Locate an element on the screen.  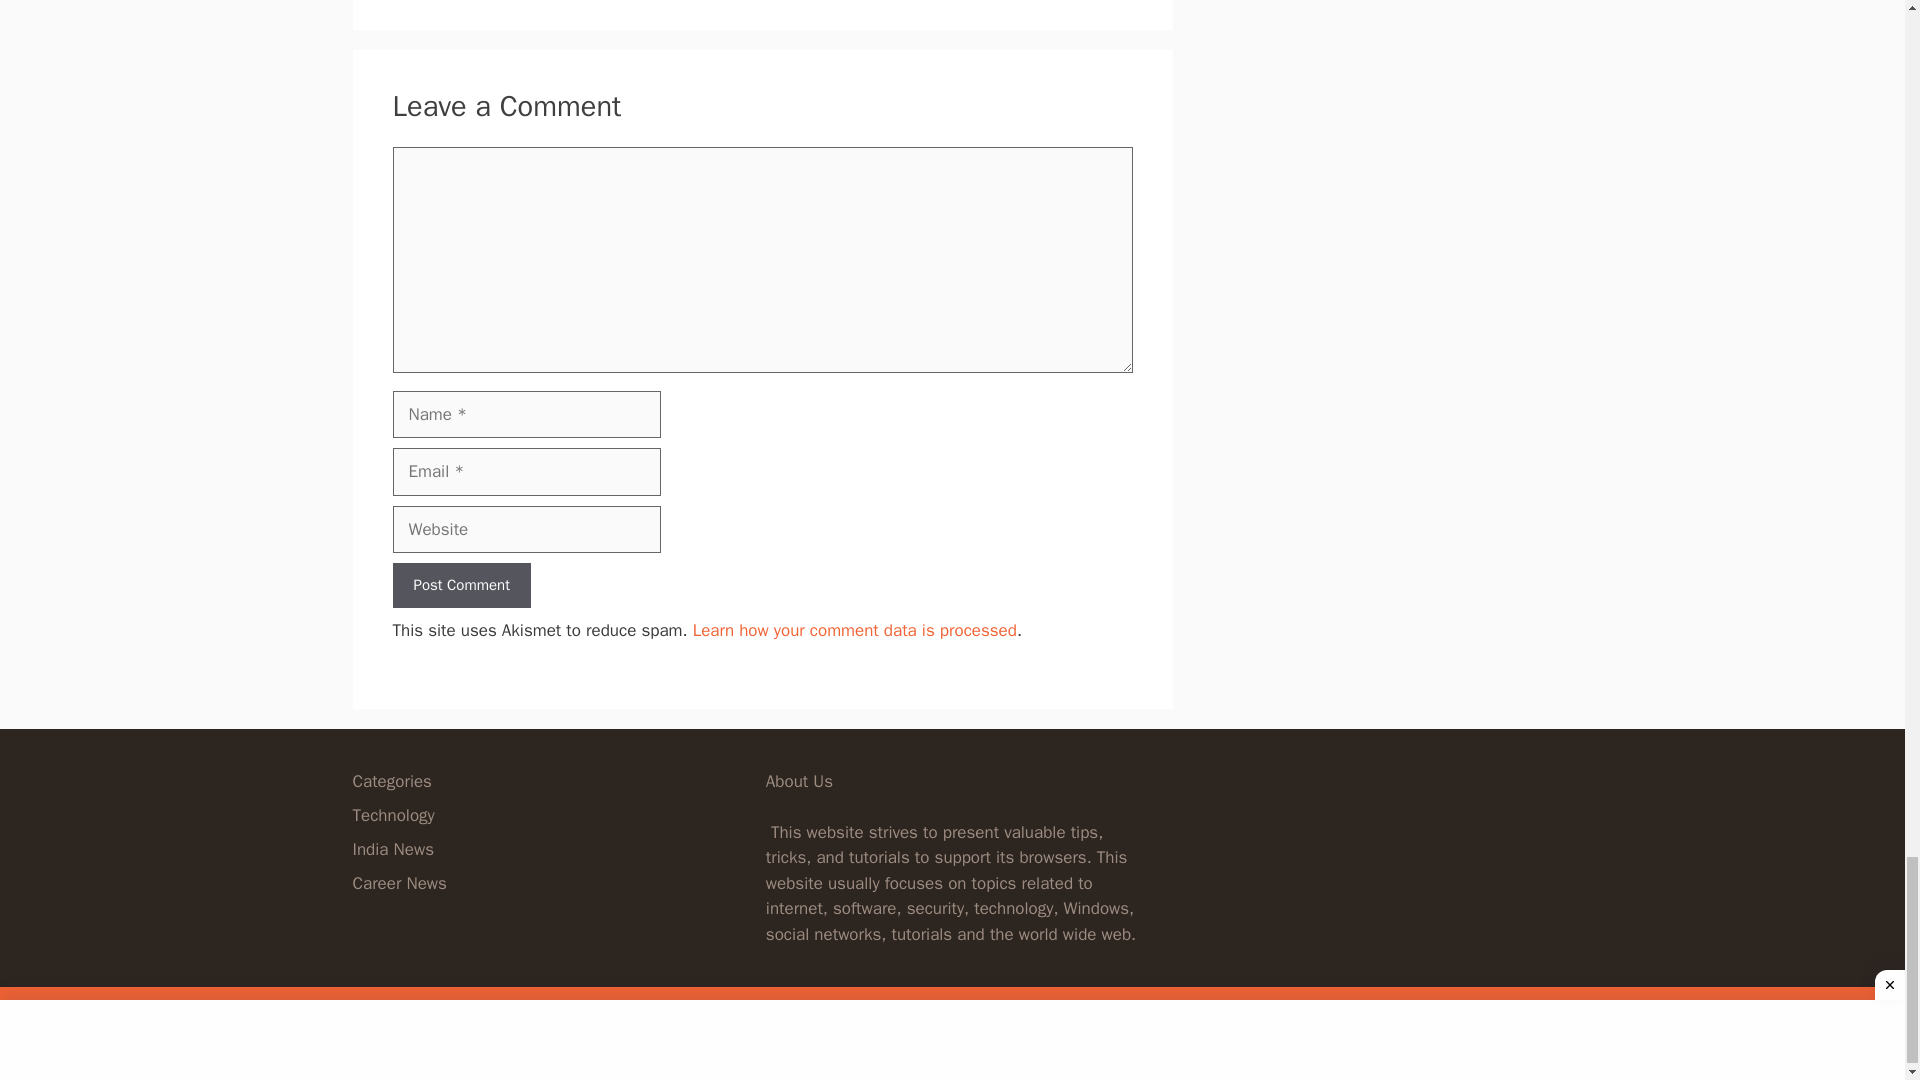
Post Comment is located at coordinates (460, 585).